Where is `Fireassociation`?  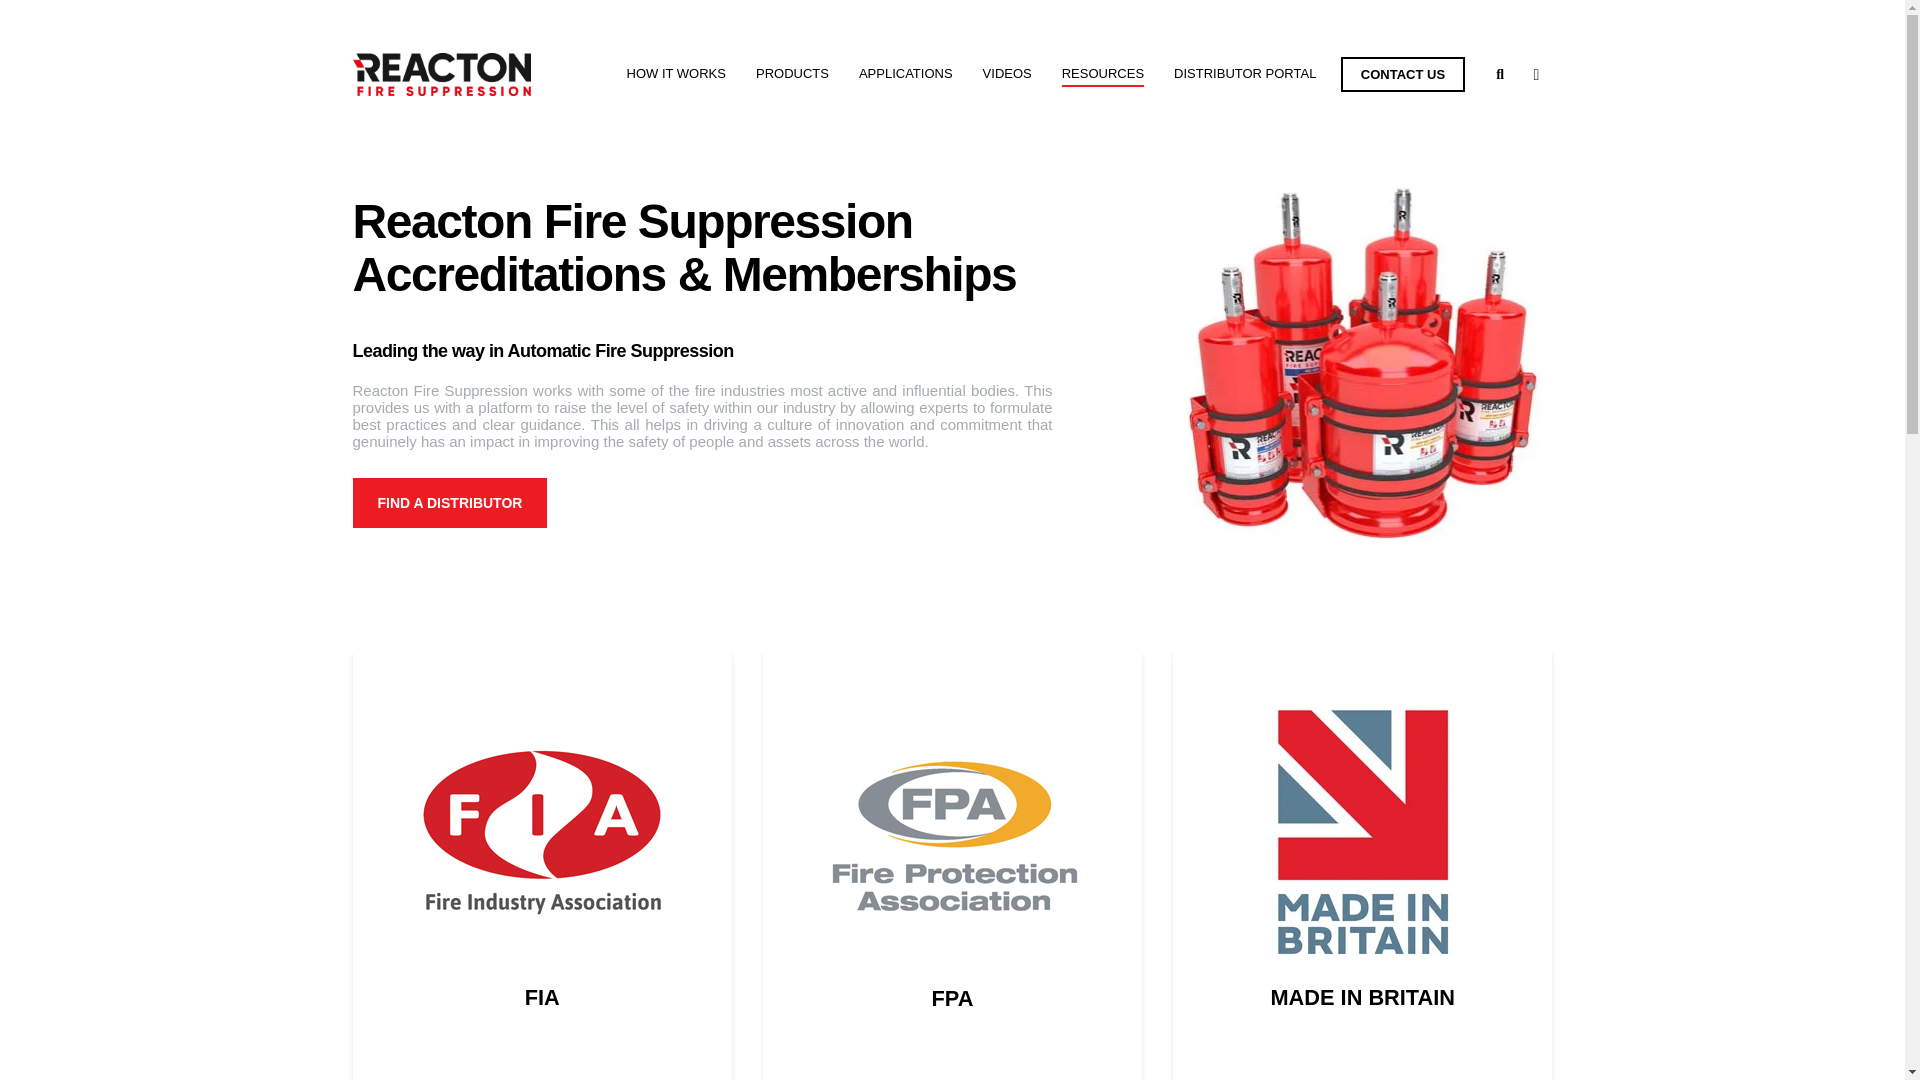 Fireassociation is located at coordinates (952, 848).